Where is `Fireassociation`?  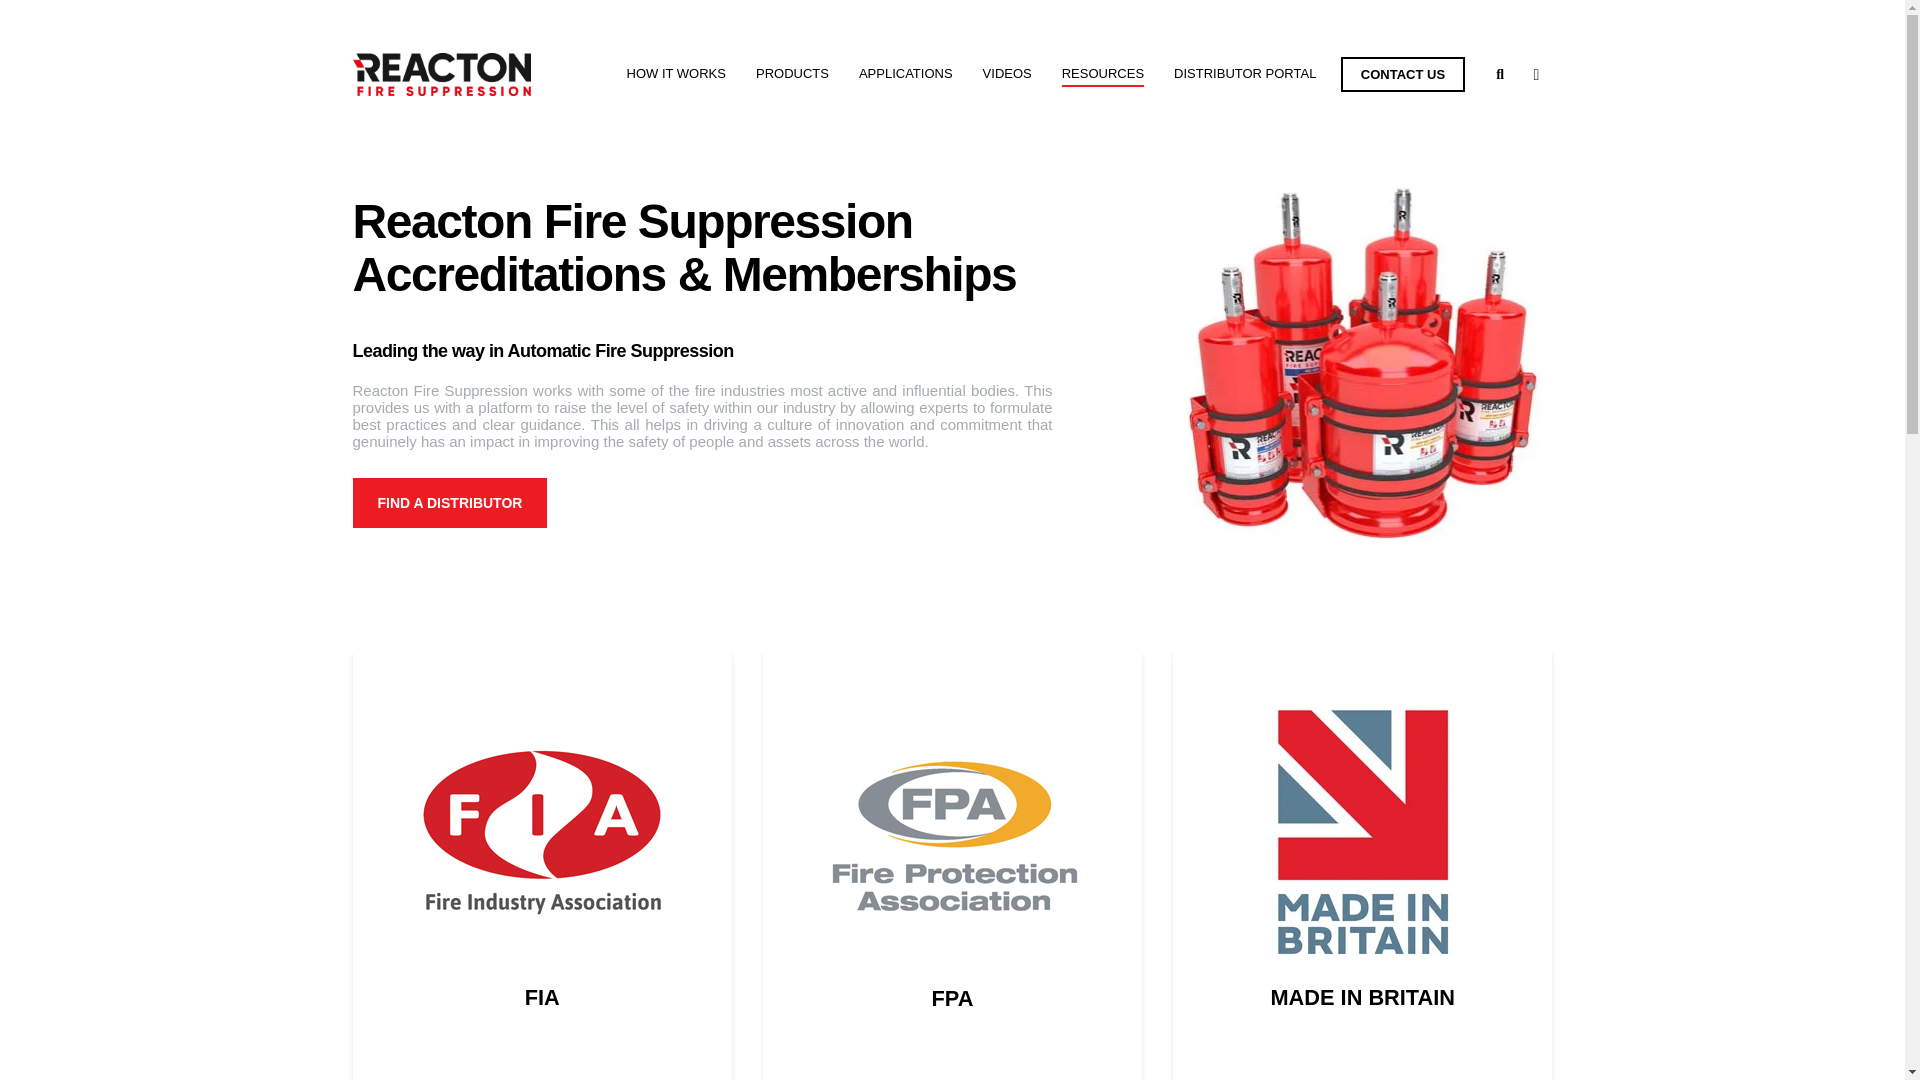 Fireassociation is located at coordinates (952, 848).